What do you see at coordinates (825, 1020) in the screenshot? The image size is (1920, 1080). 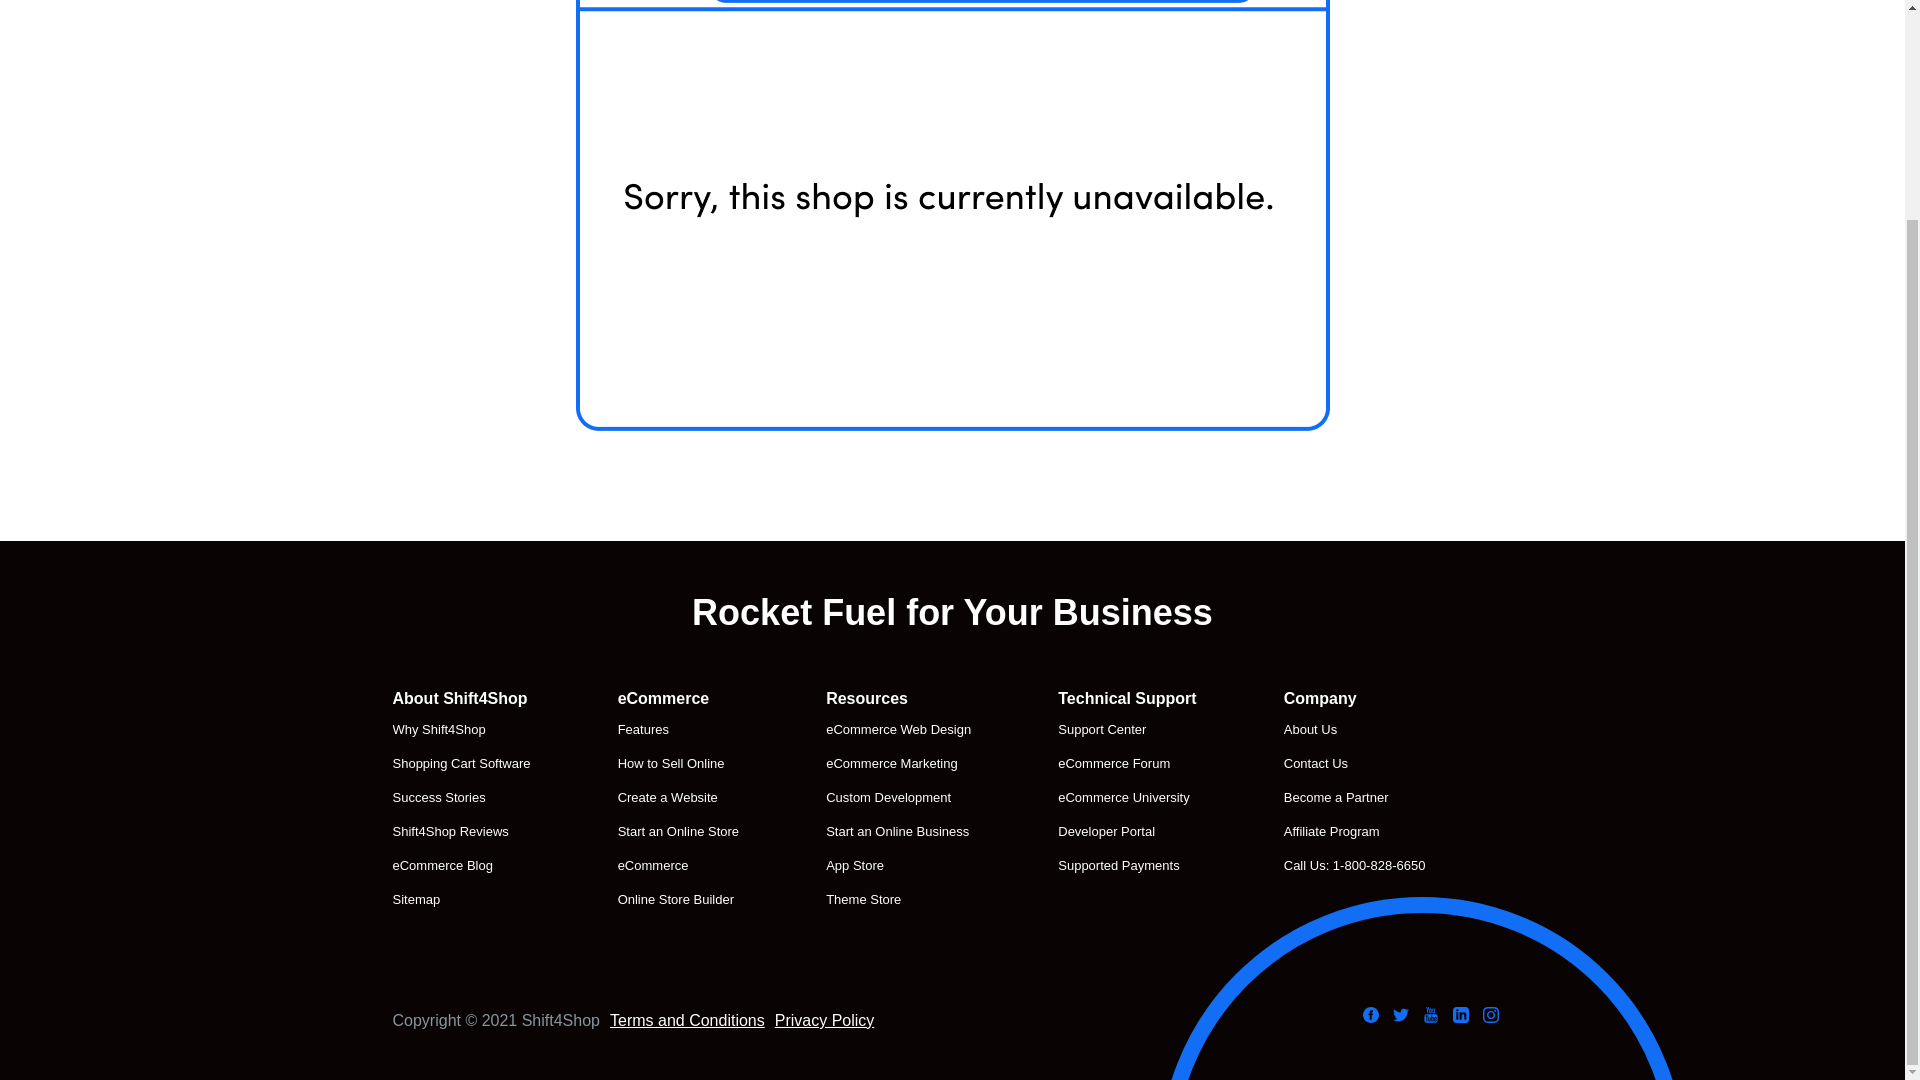 I see `Privacy Policy` at bounding box center [825, 1020].